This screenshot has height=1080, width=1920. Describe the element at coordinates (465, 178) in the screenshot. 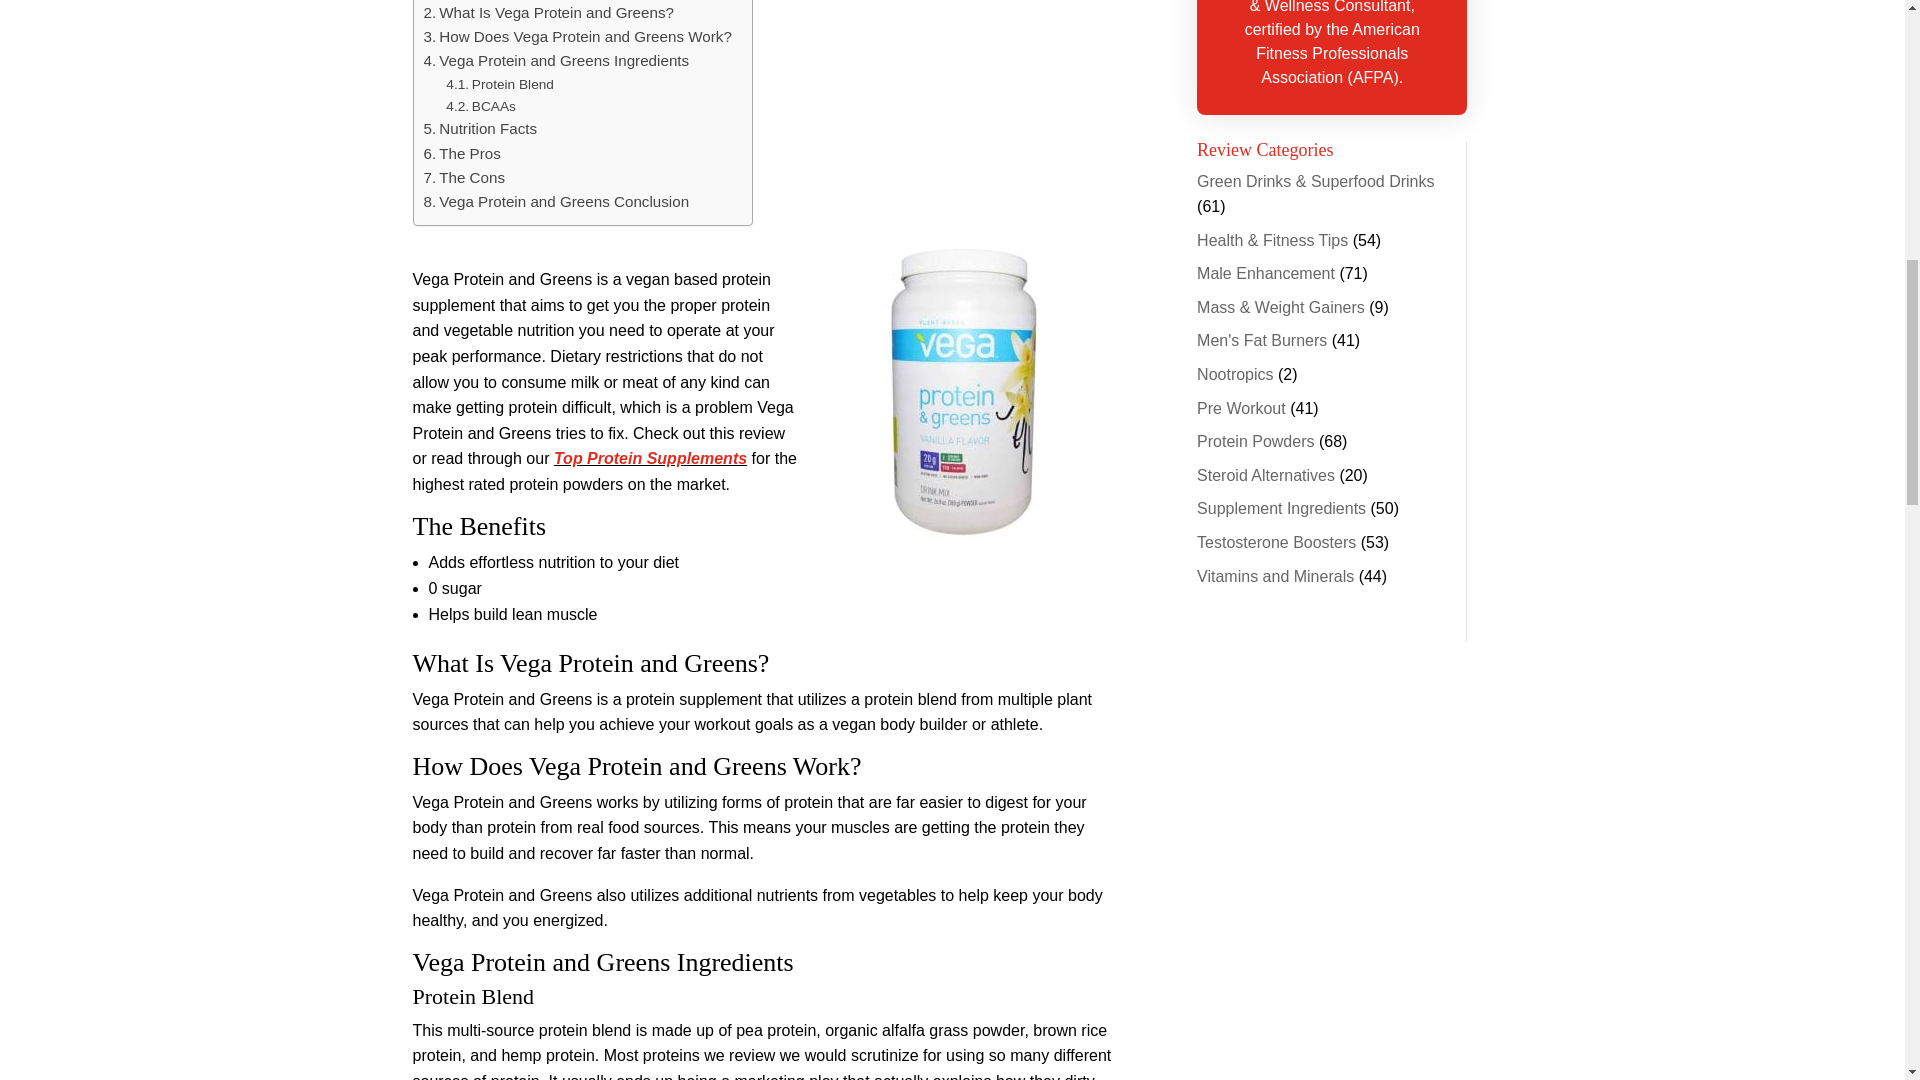

I see `The Cons` at that location.